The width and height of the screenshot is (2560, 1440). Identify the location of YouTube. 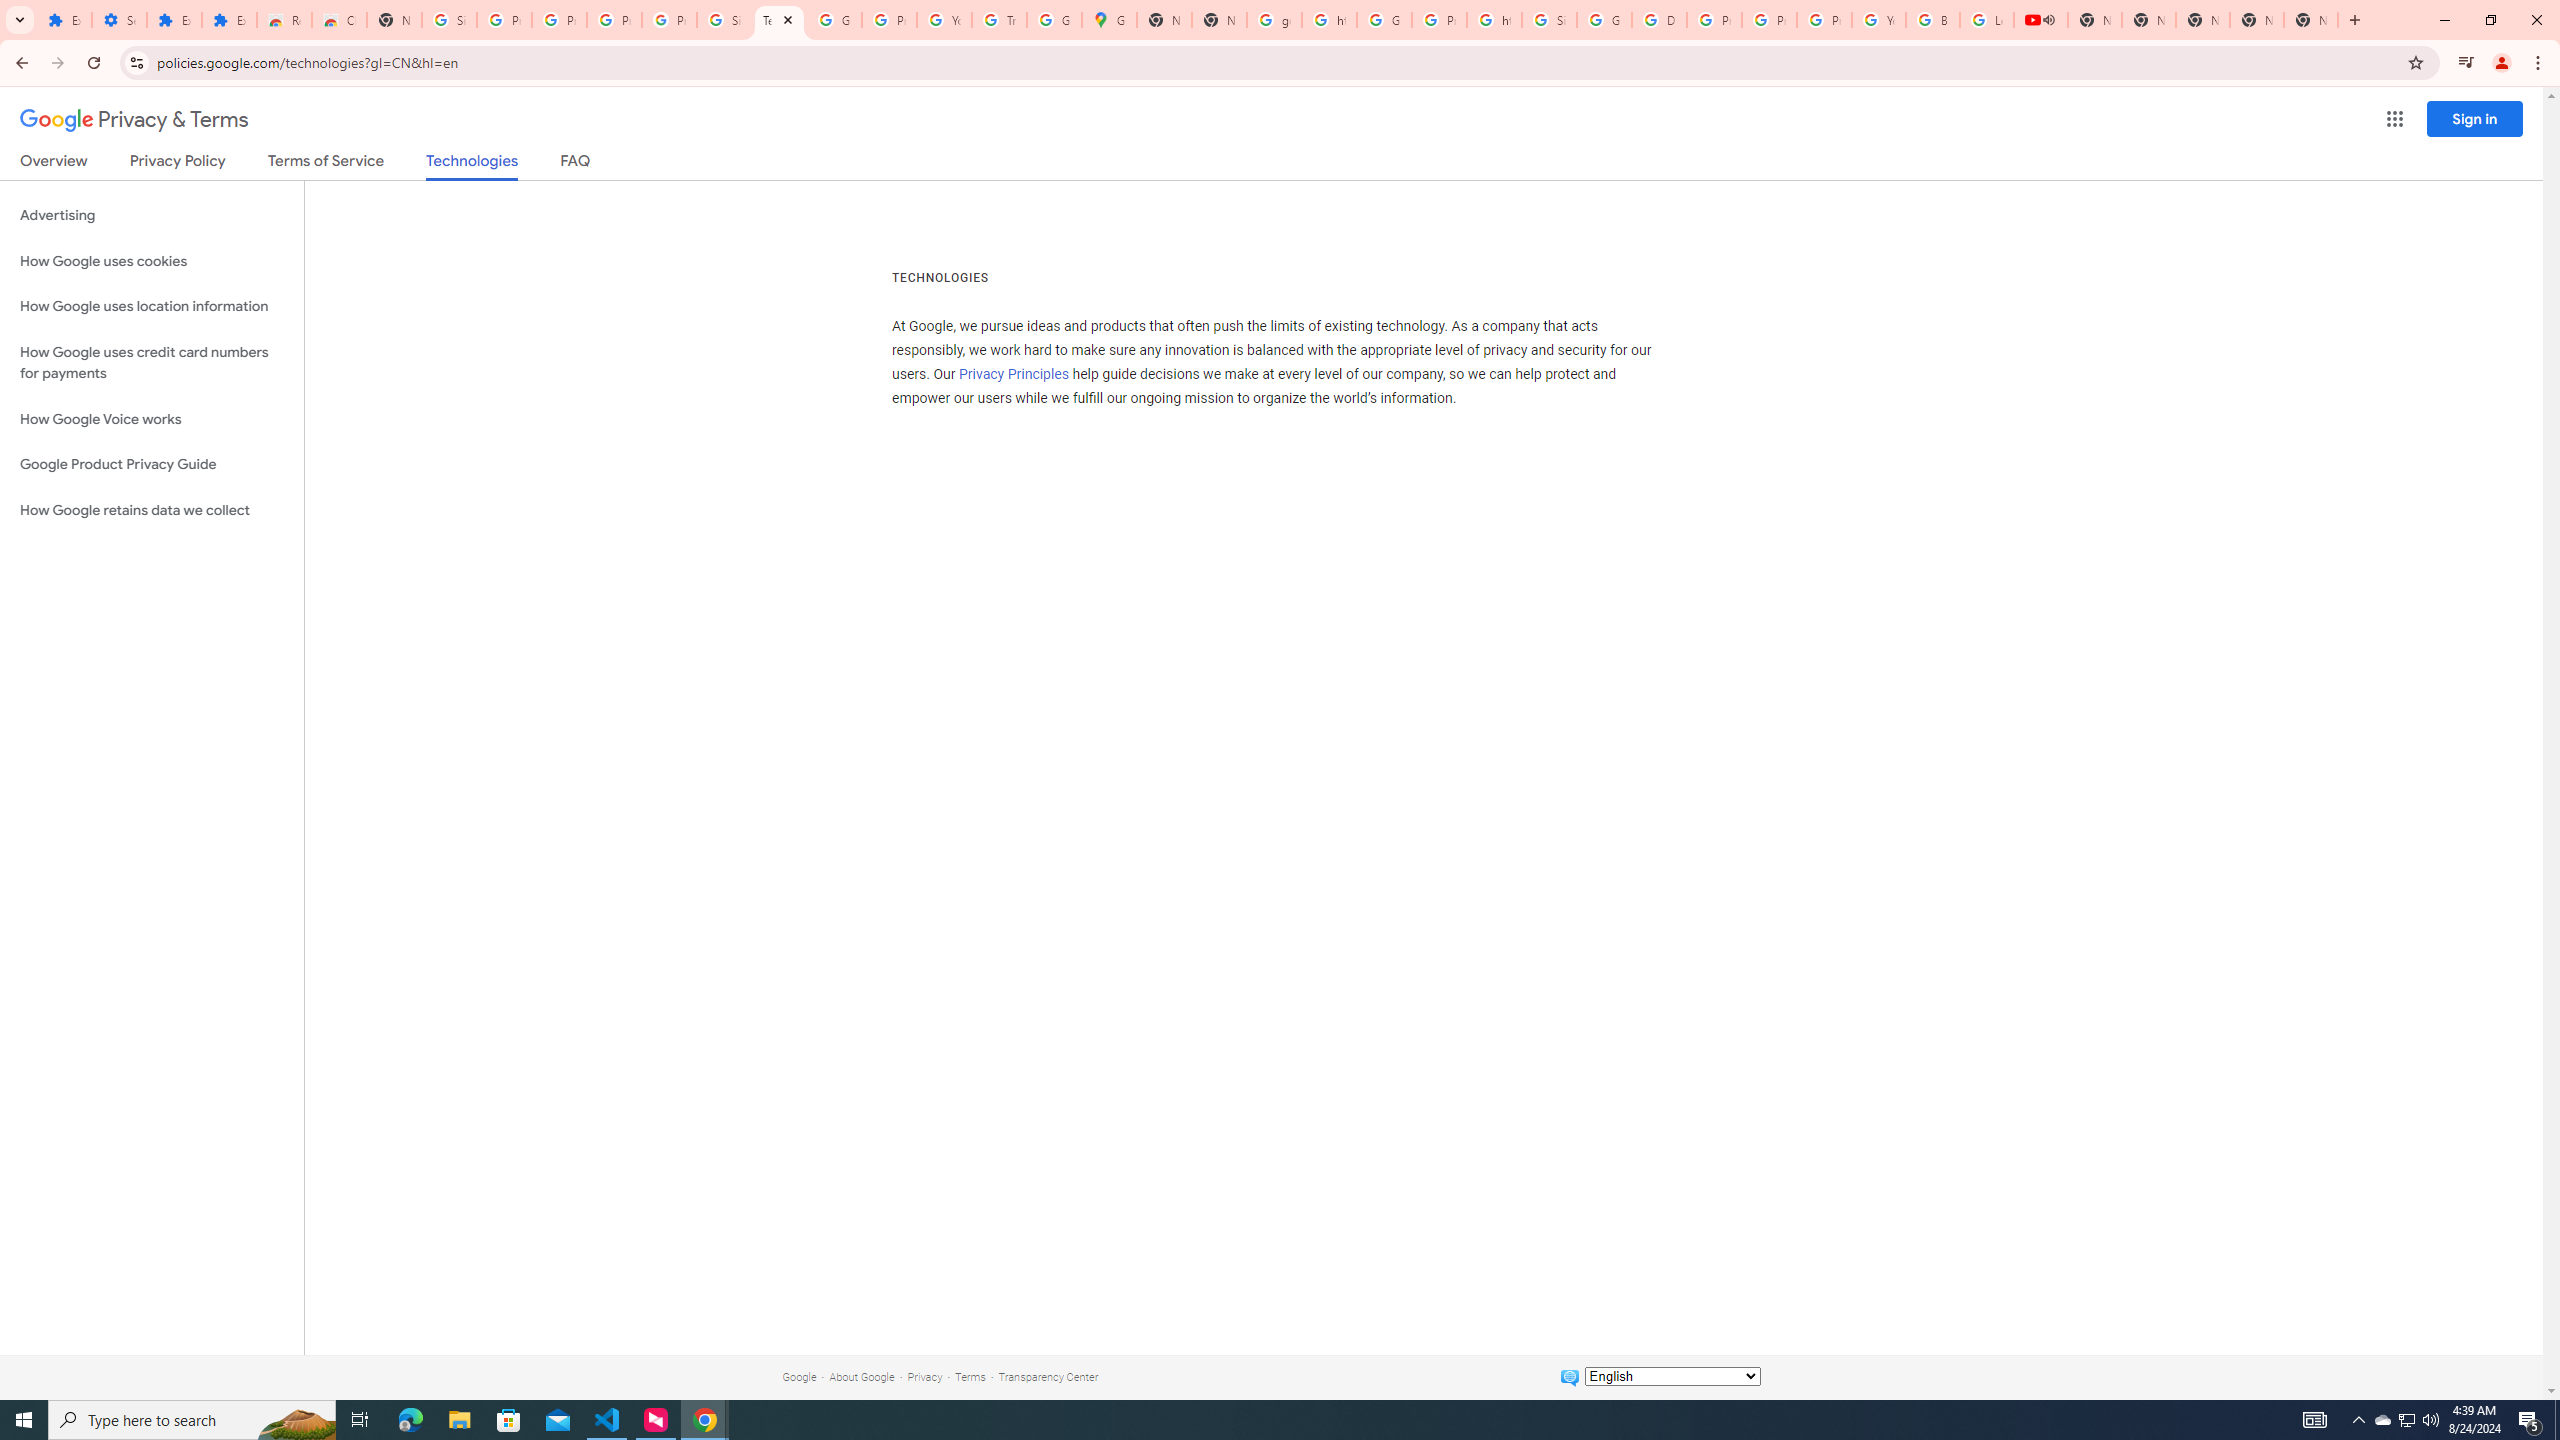
(944, 20).